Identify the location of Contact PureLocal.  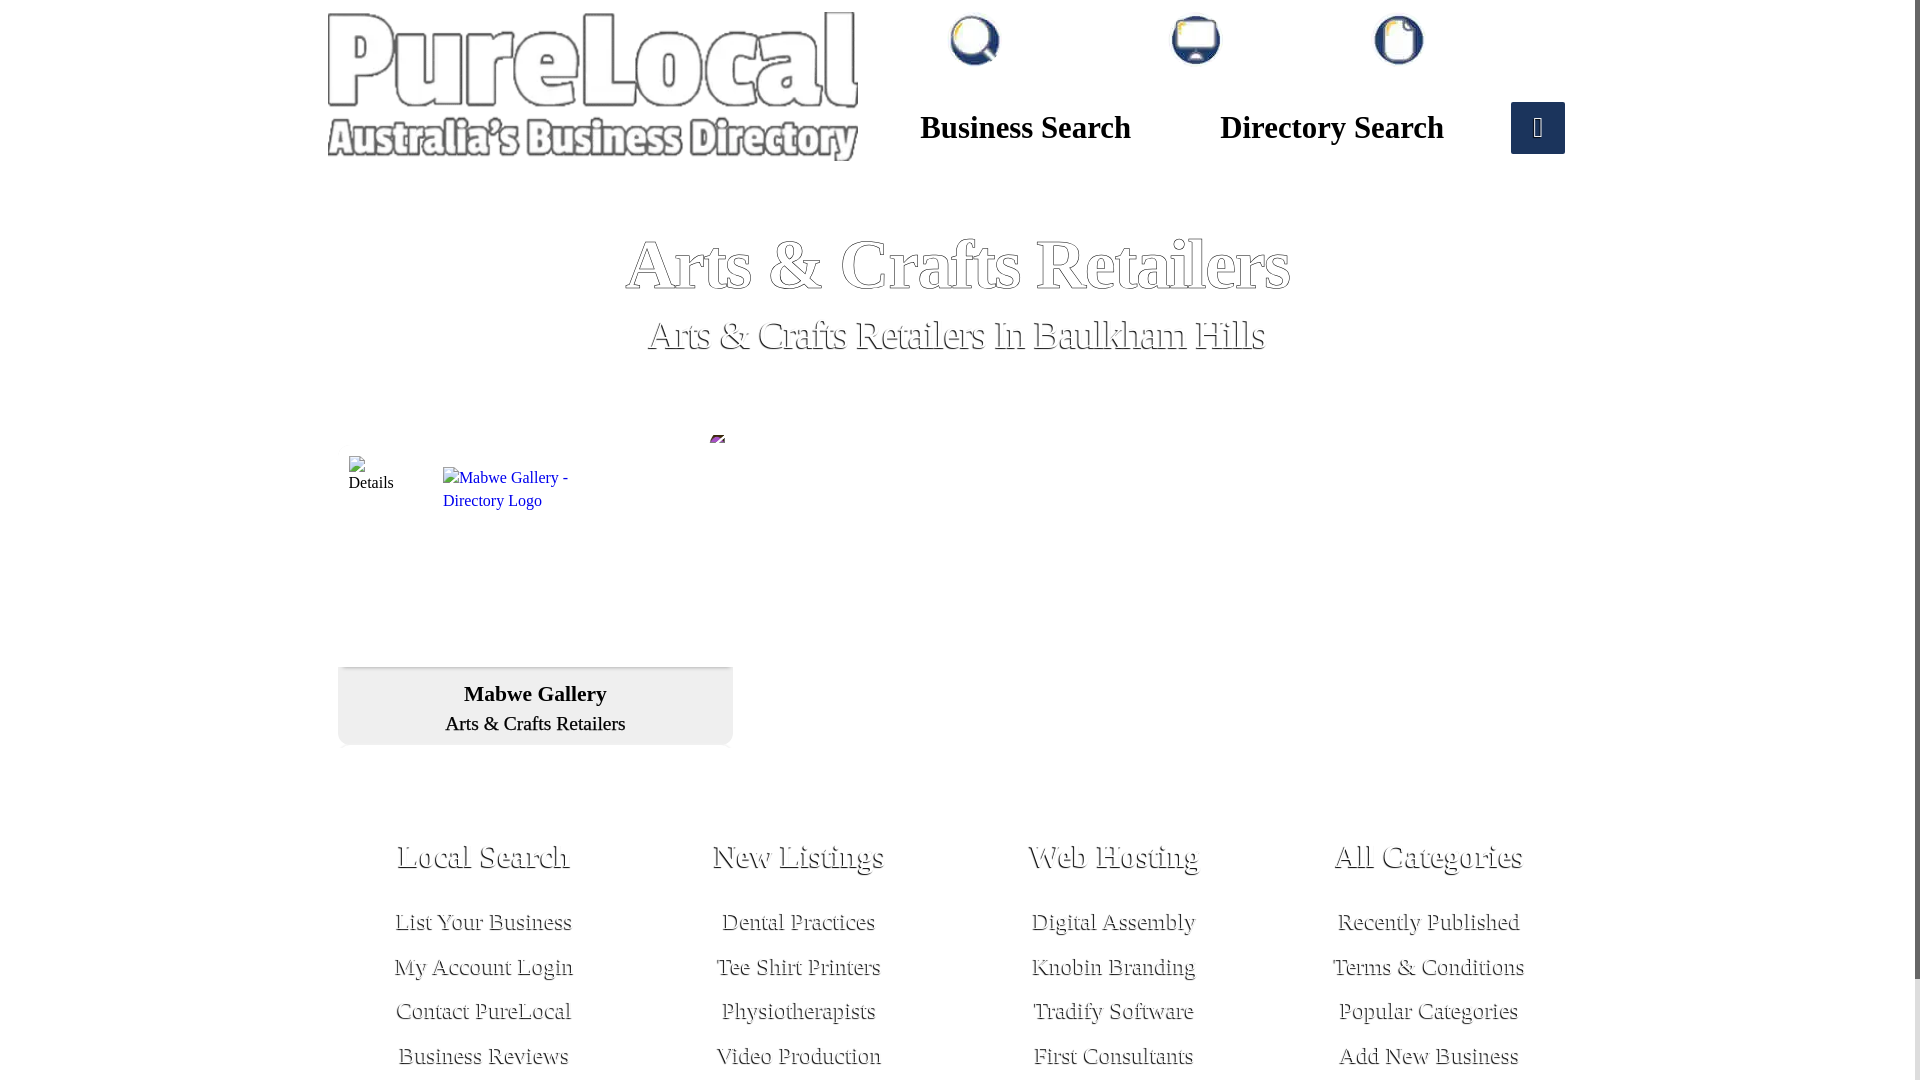
(484, 1009).